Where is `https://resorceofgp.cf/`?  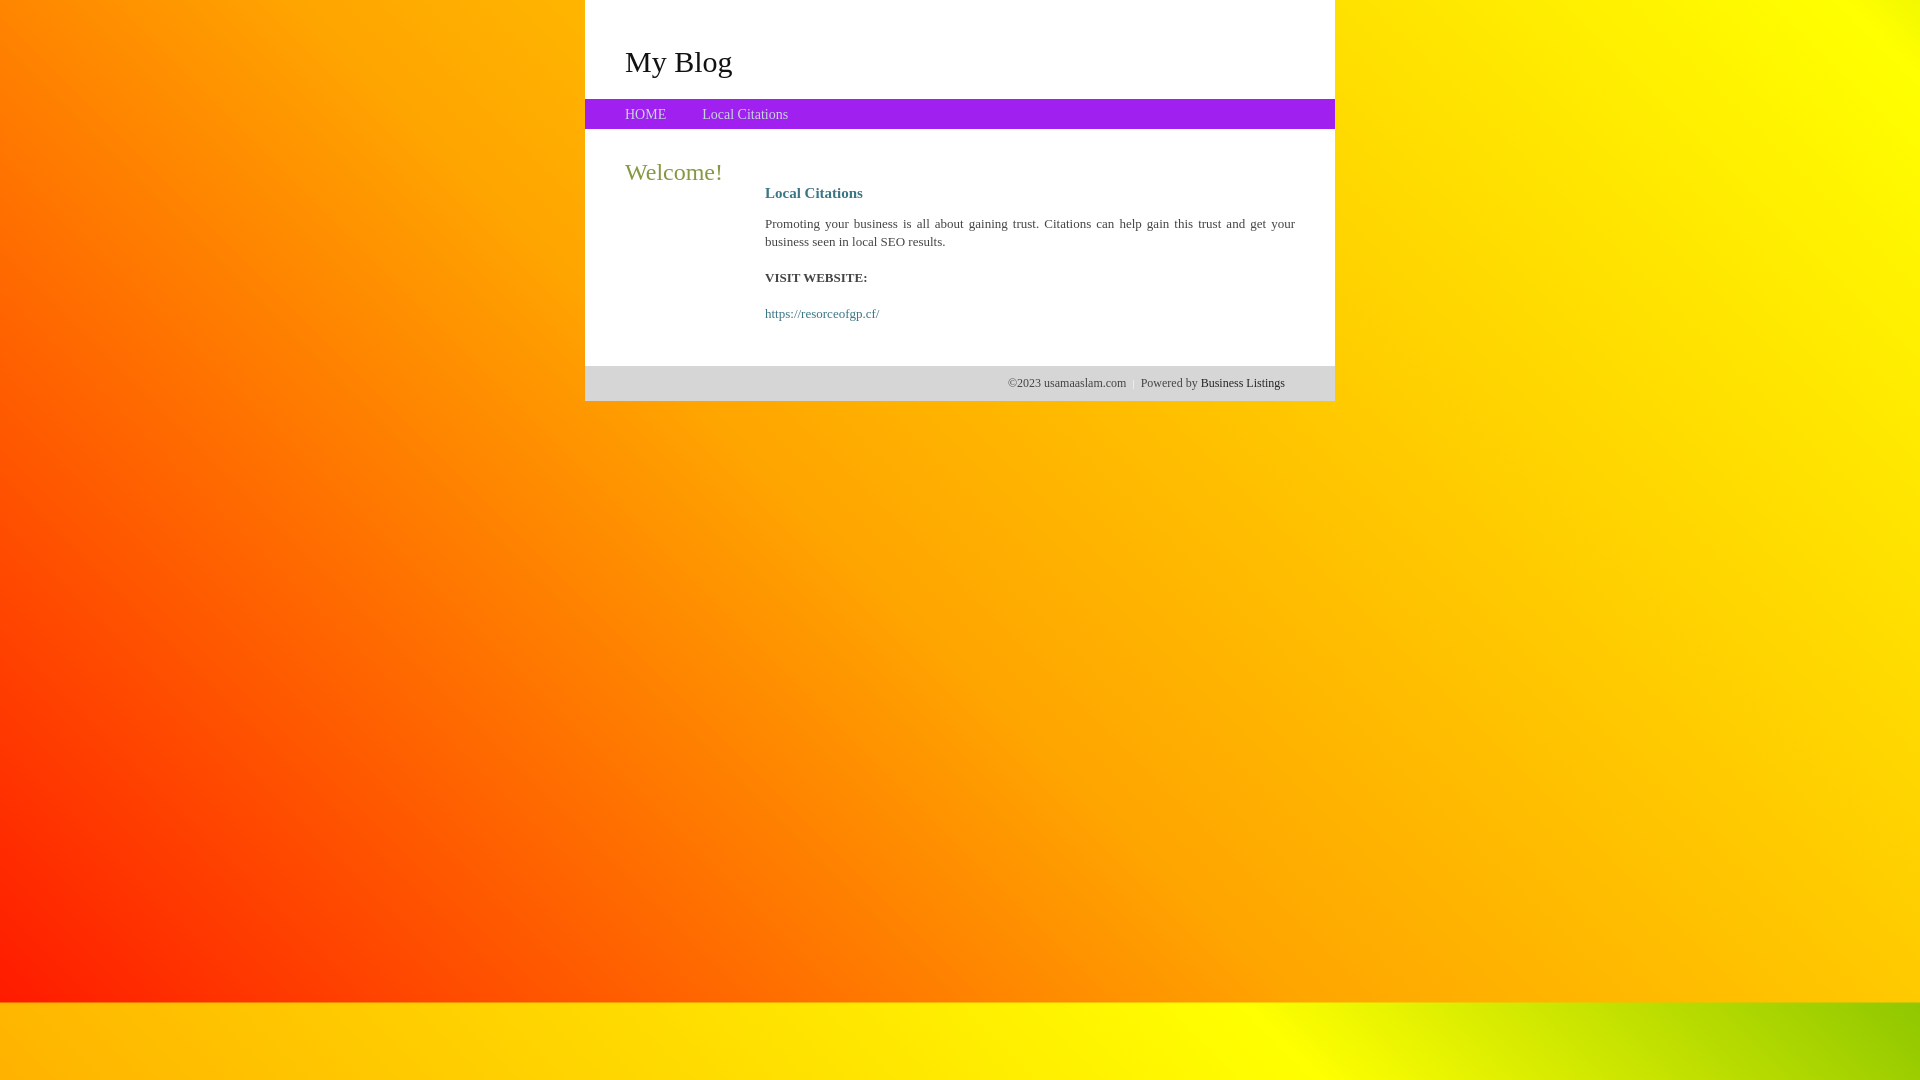 https://resorceofgp.cf/ is located at coordinates (822, 314).